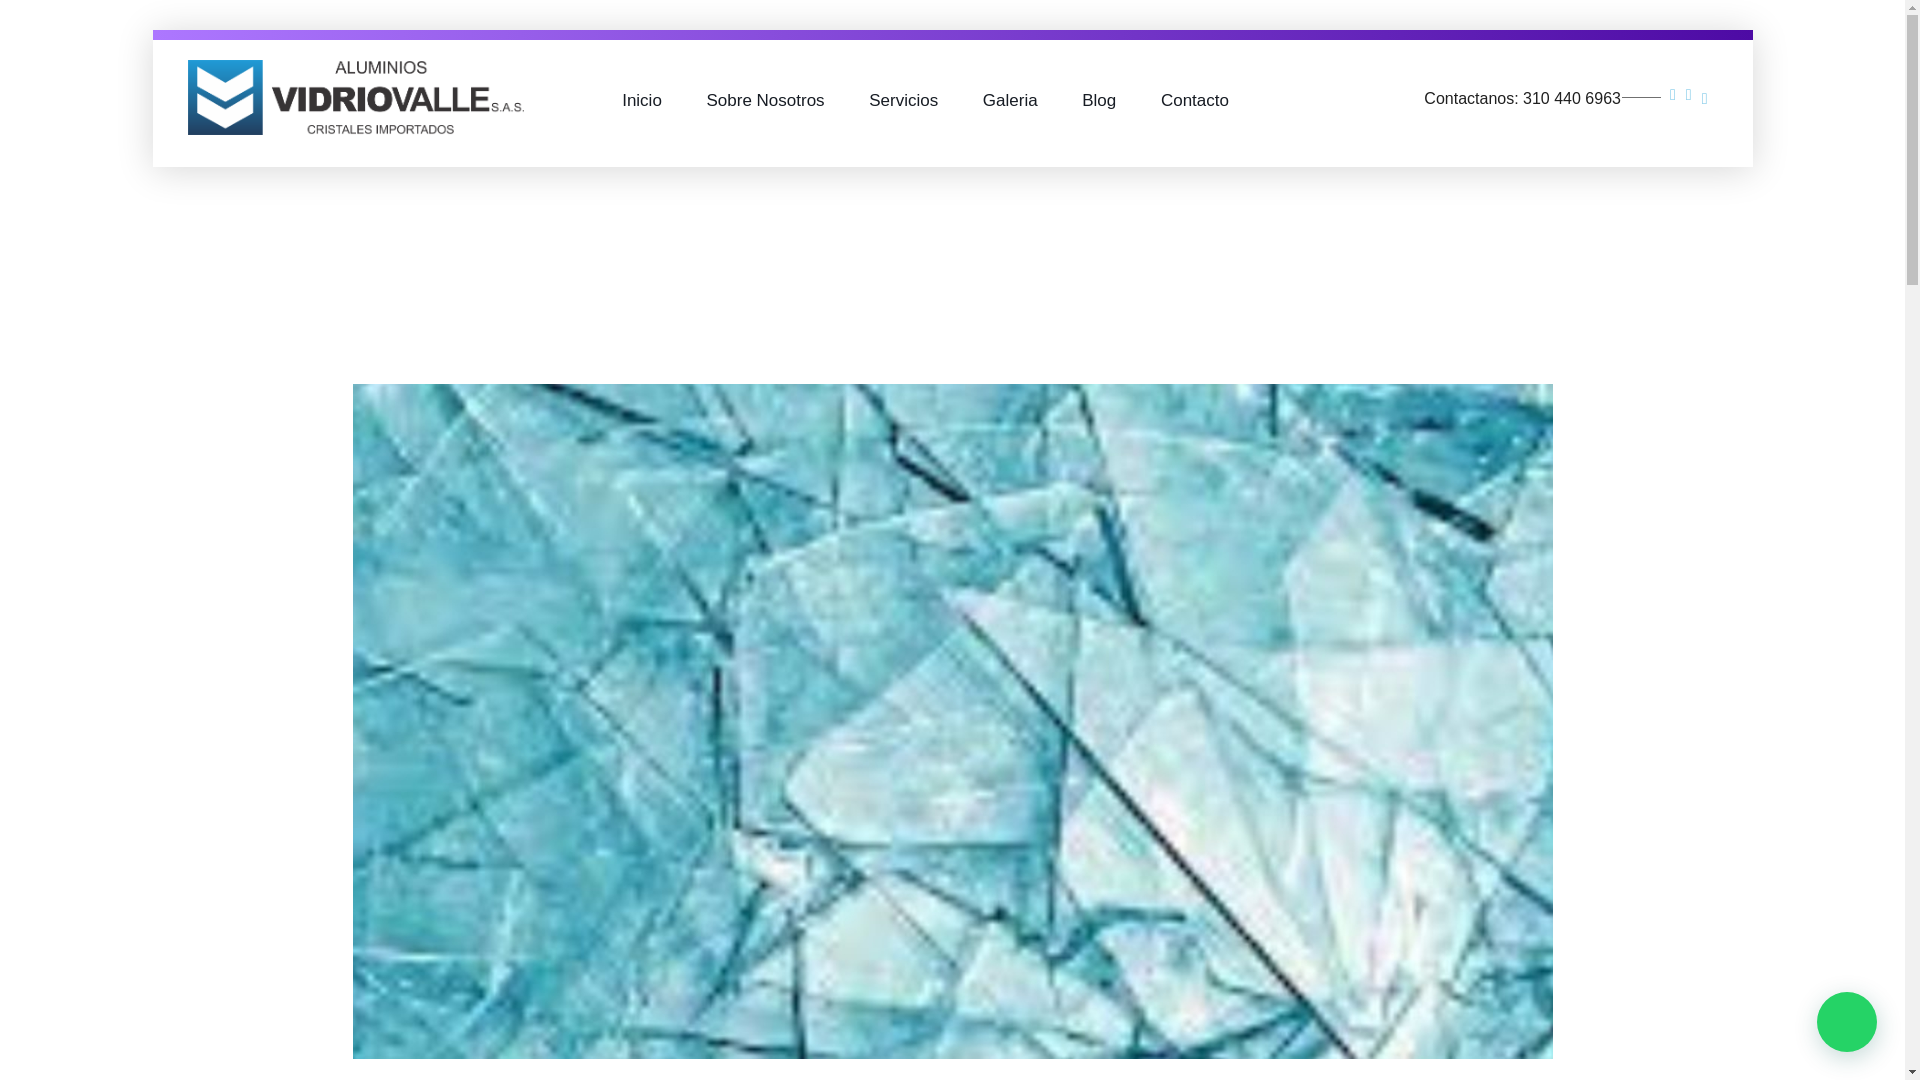 Image resolution: width=1920 pixels, height=1080 pixels. I want to click on Inicio, so click(652, 54).